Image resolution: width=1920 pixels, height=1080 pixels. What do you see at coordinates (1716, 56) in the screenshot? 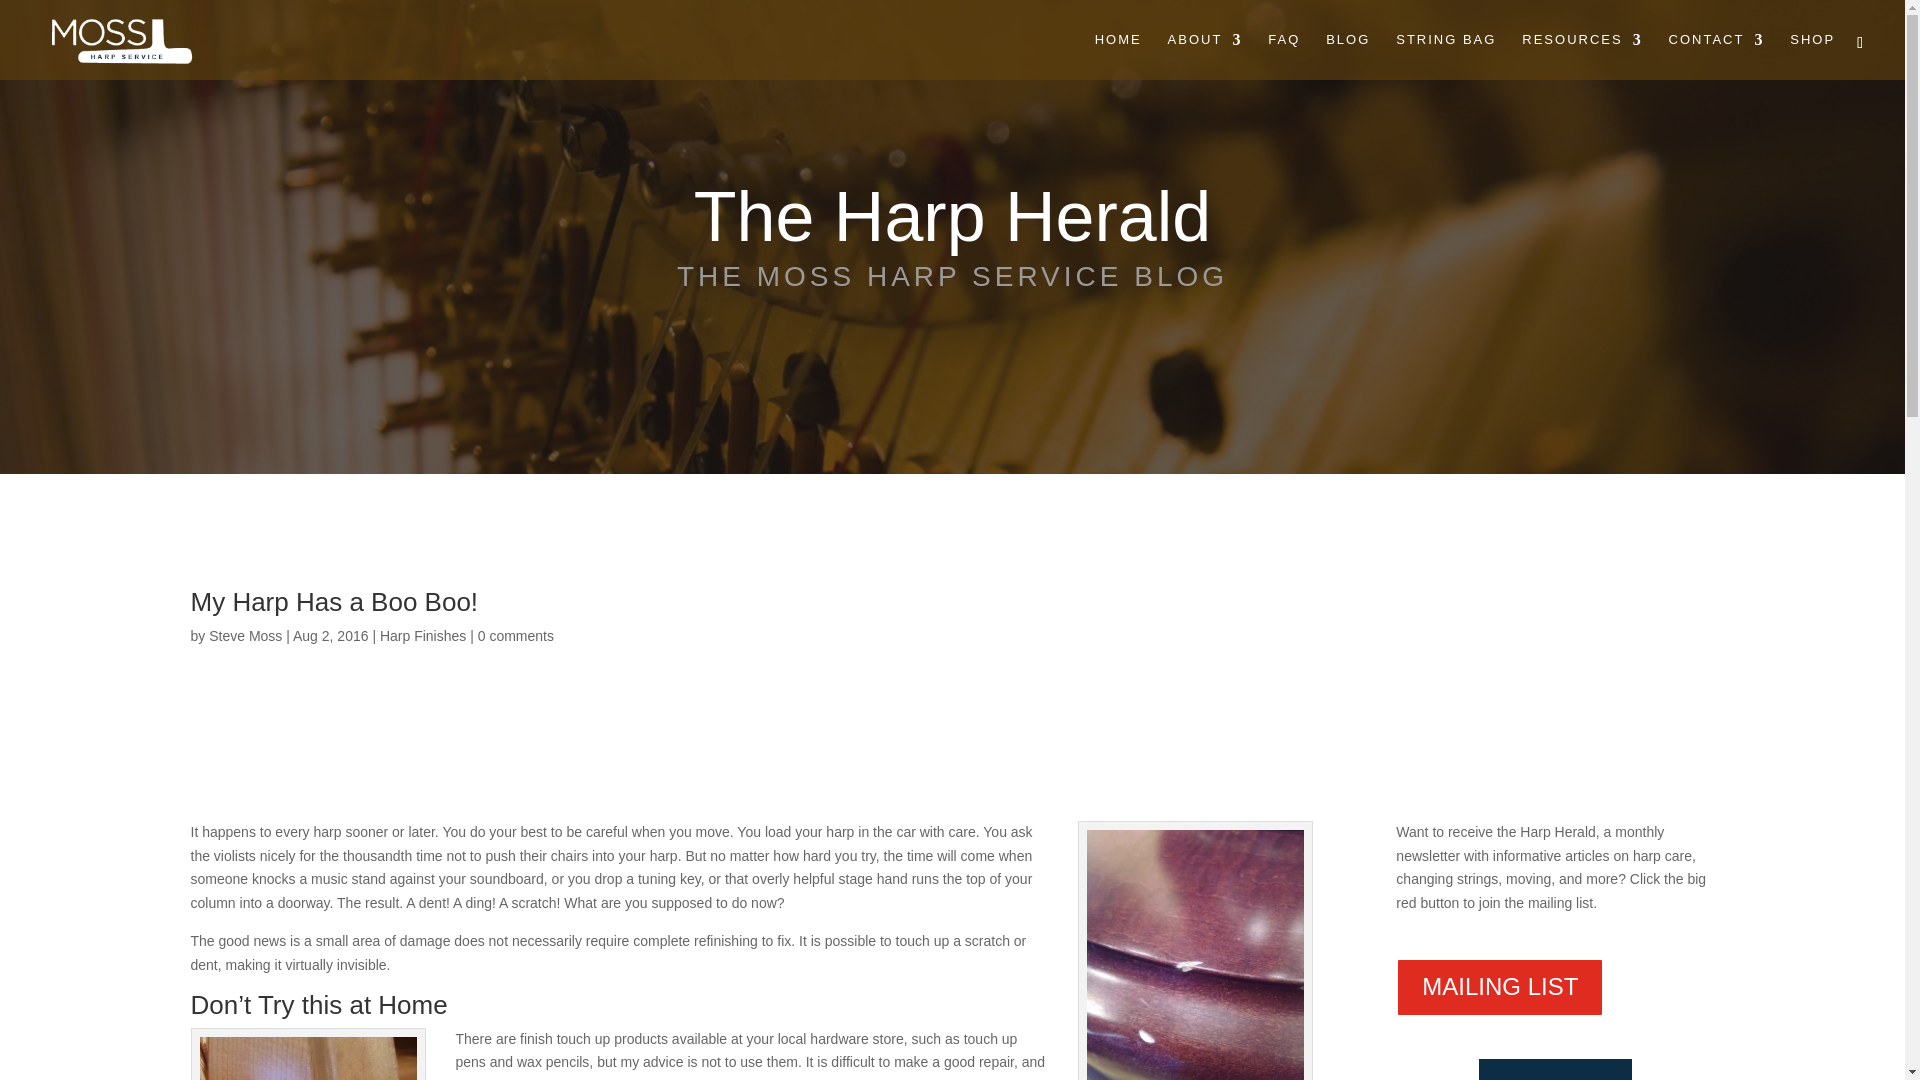
I see `CONTACT` at bounding box center [1716, 56].